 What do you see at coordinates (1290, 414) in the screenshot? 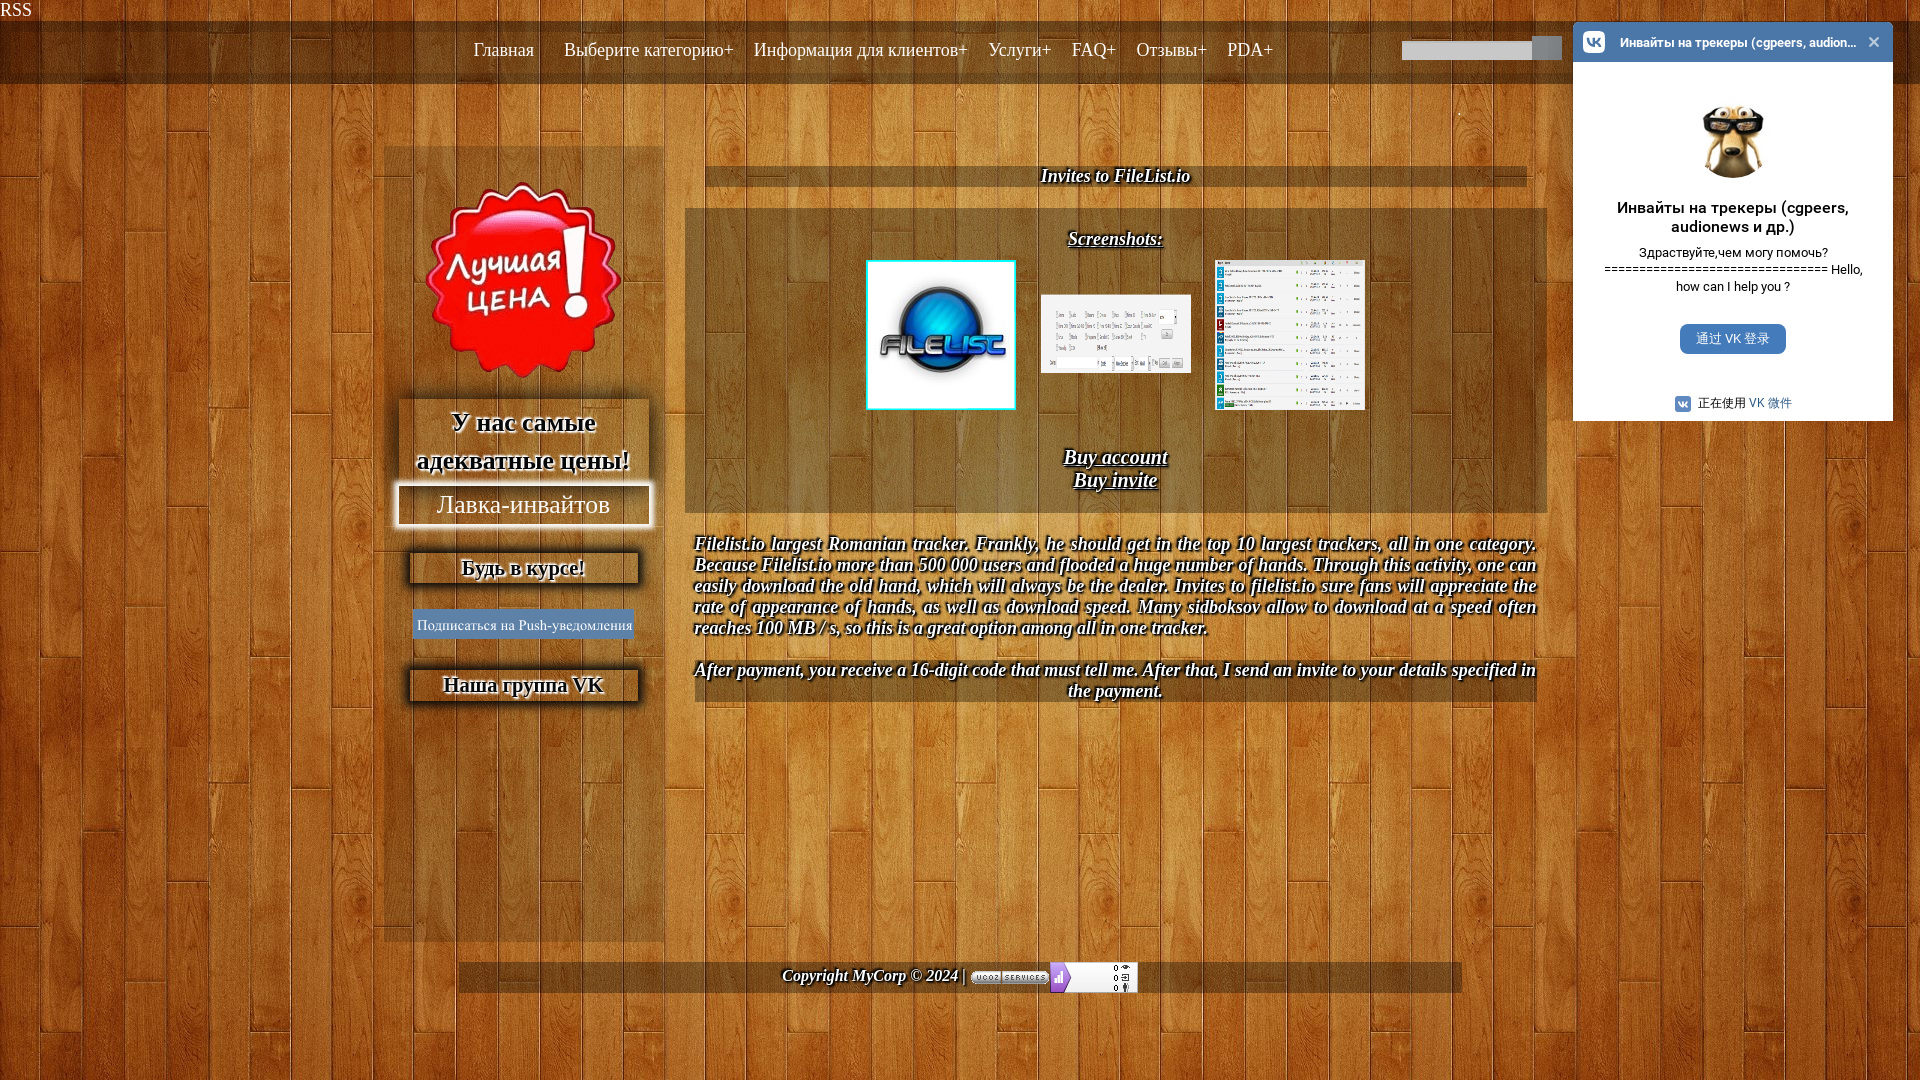
I see `Click to enlarge` at bounding box center [1290, 414].